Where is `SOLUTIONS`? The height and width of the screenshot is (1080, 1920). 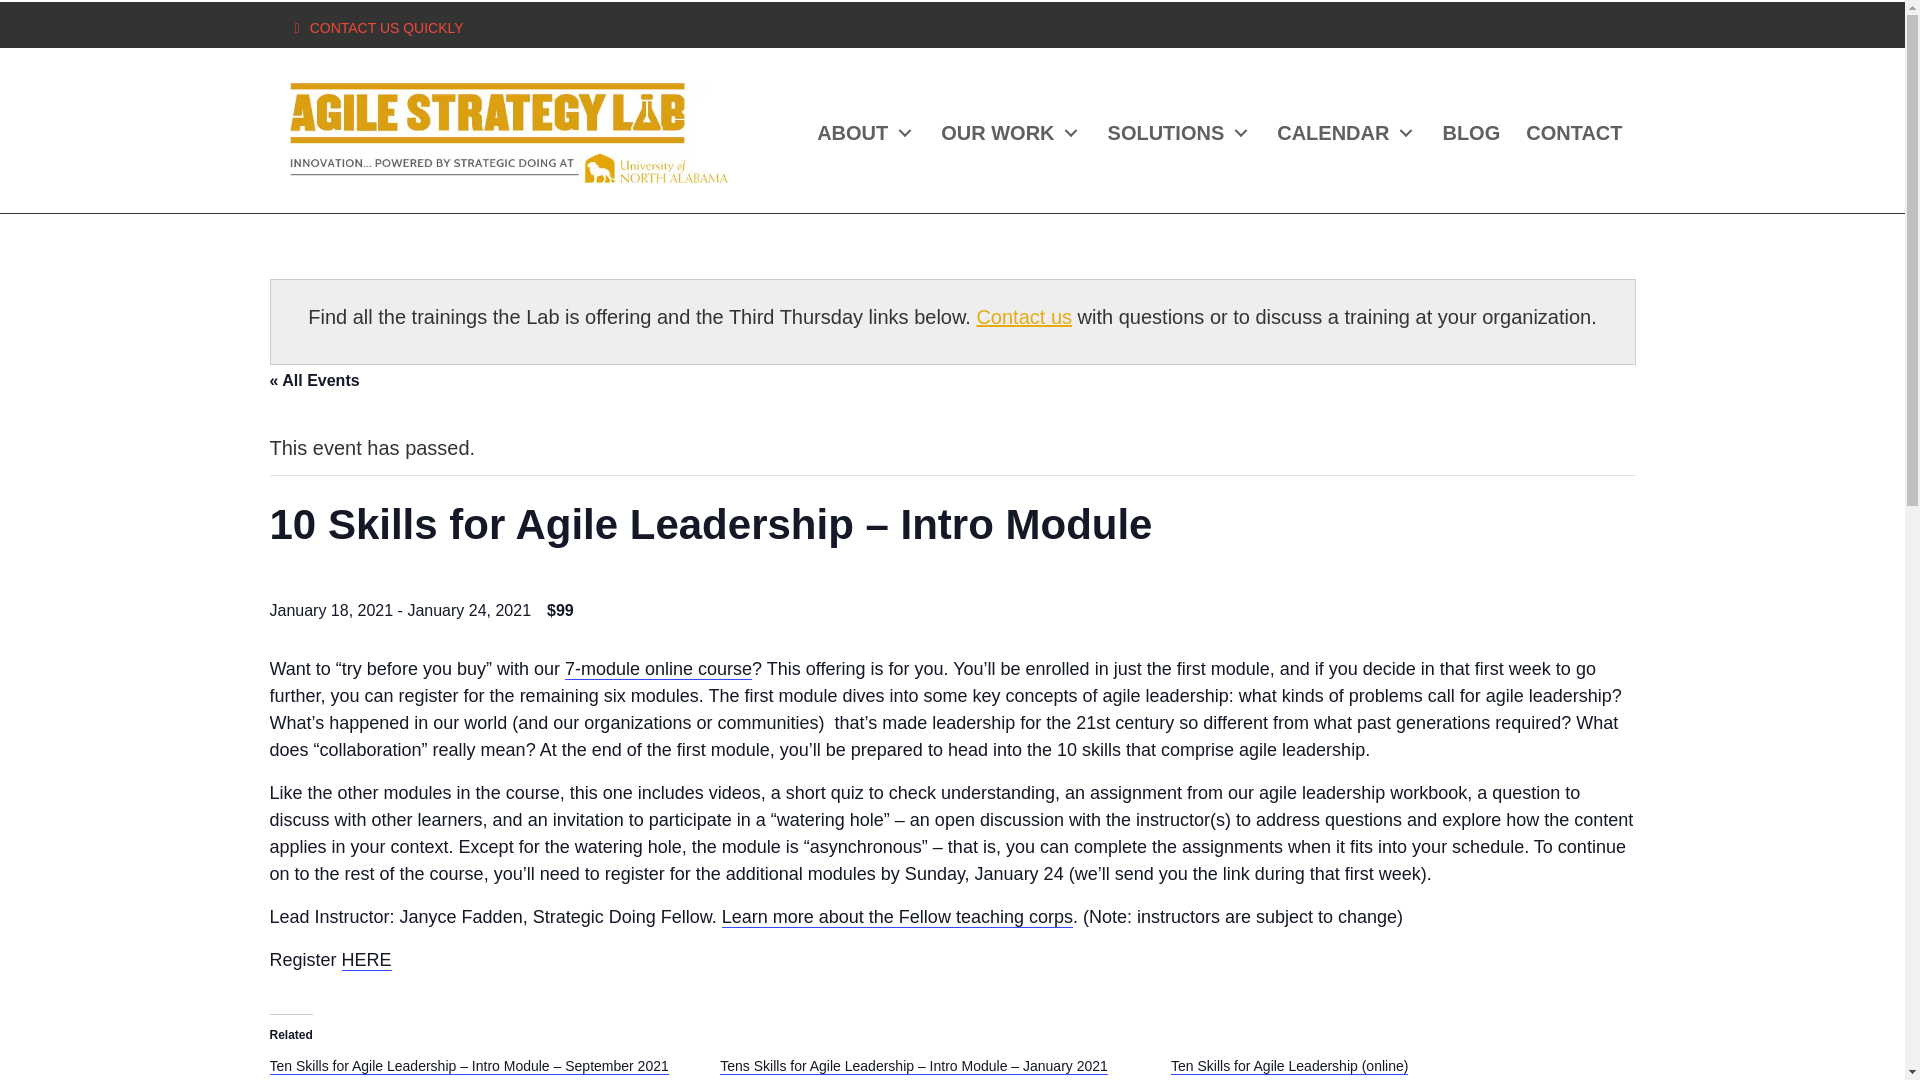 SOLUTIONS is located at coordinates (1180, 133).